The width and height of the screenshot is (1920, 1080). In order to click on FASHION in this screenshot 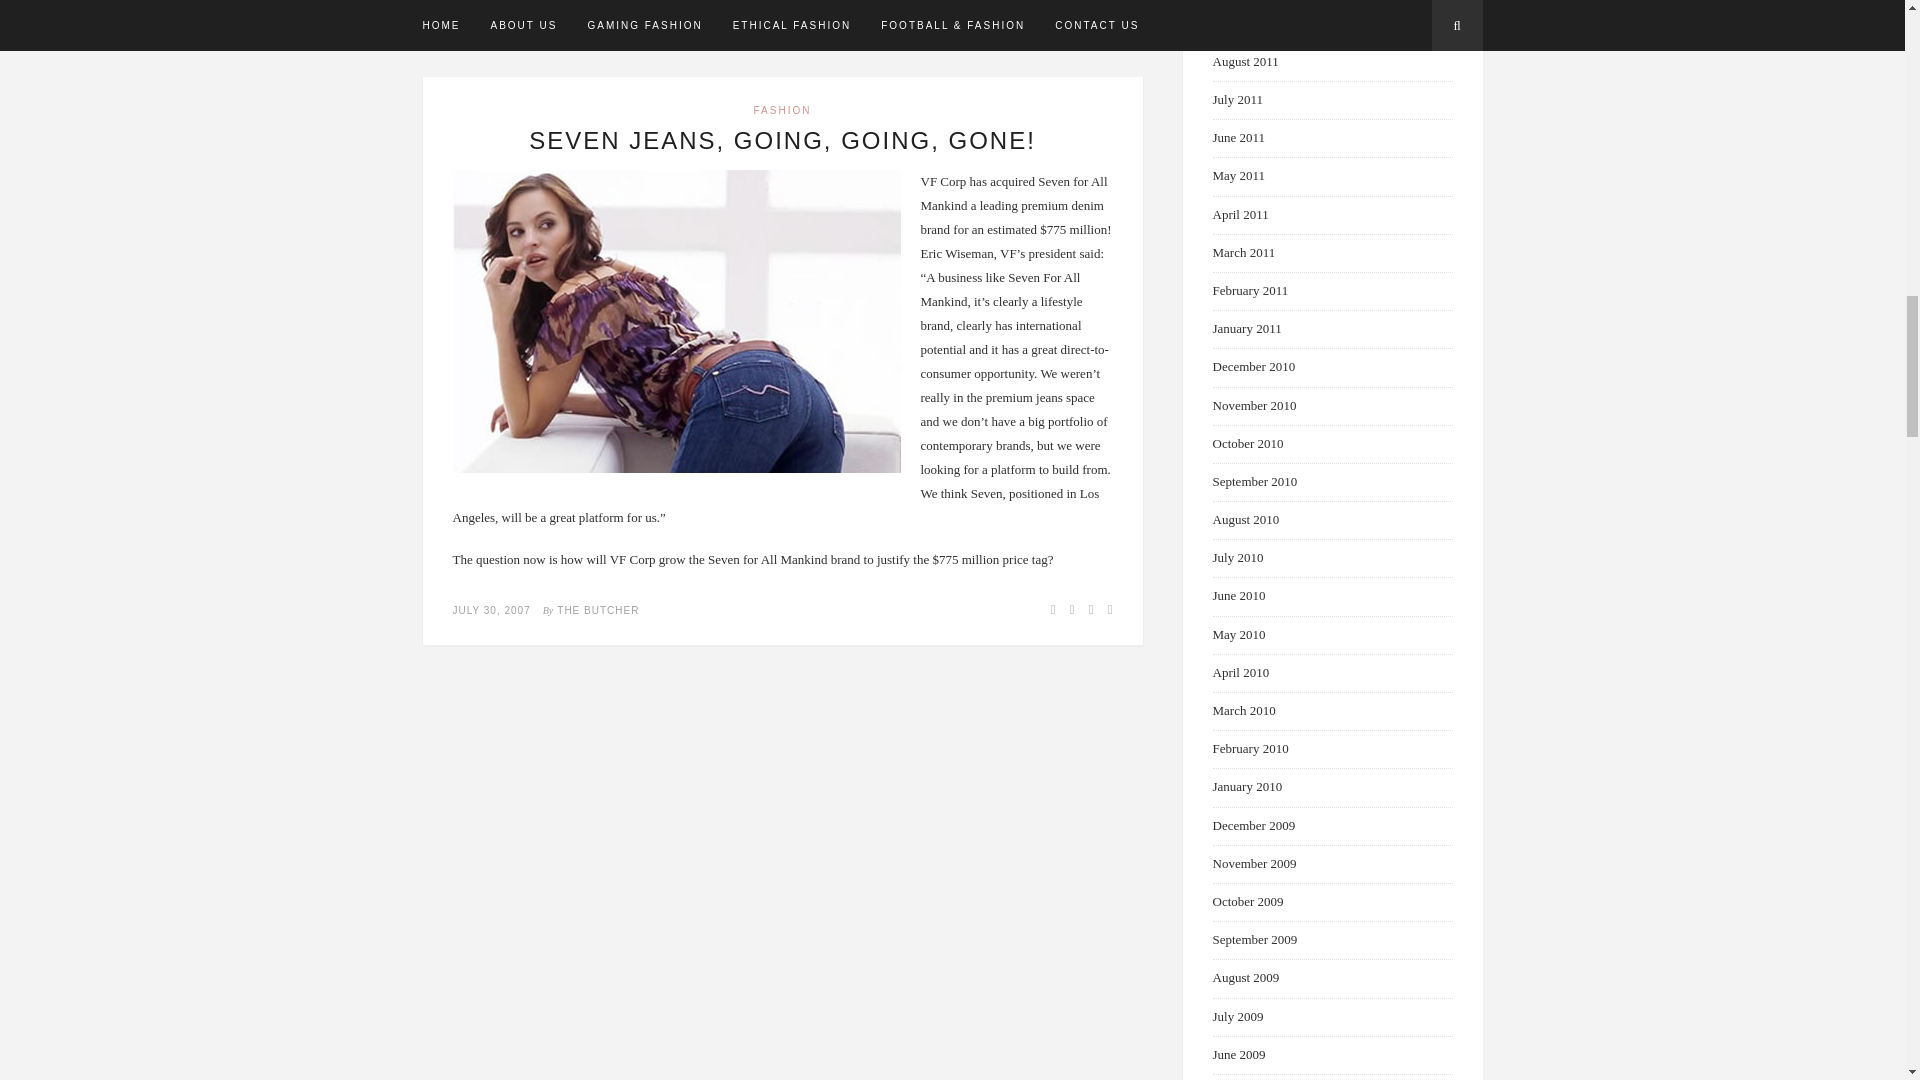, I will do `click(783, 110)`.